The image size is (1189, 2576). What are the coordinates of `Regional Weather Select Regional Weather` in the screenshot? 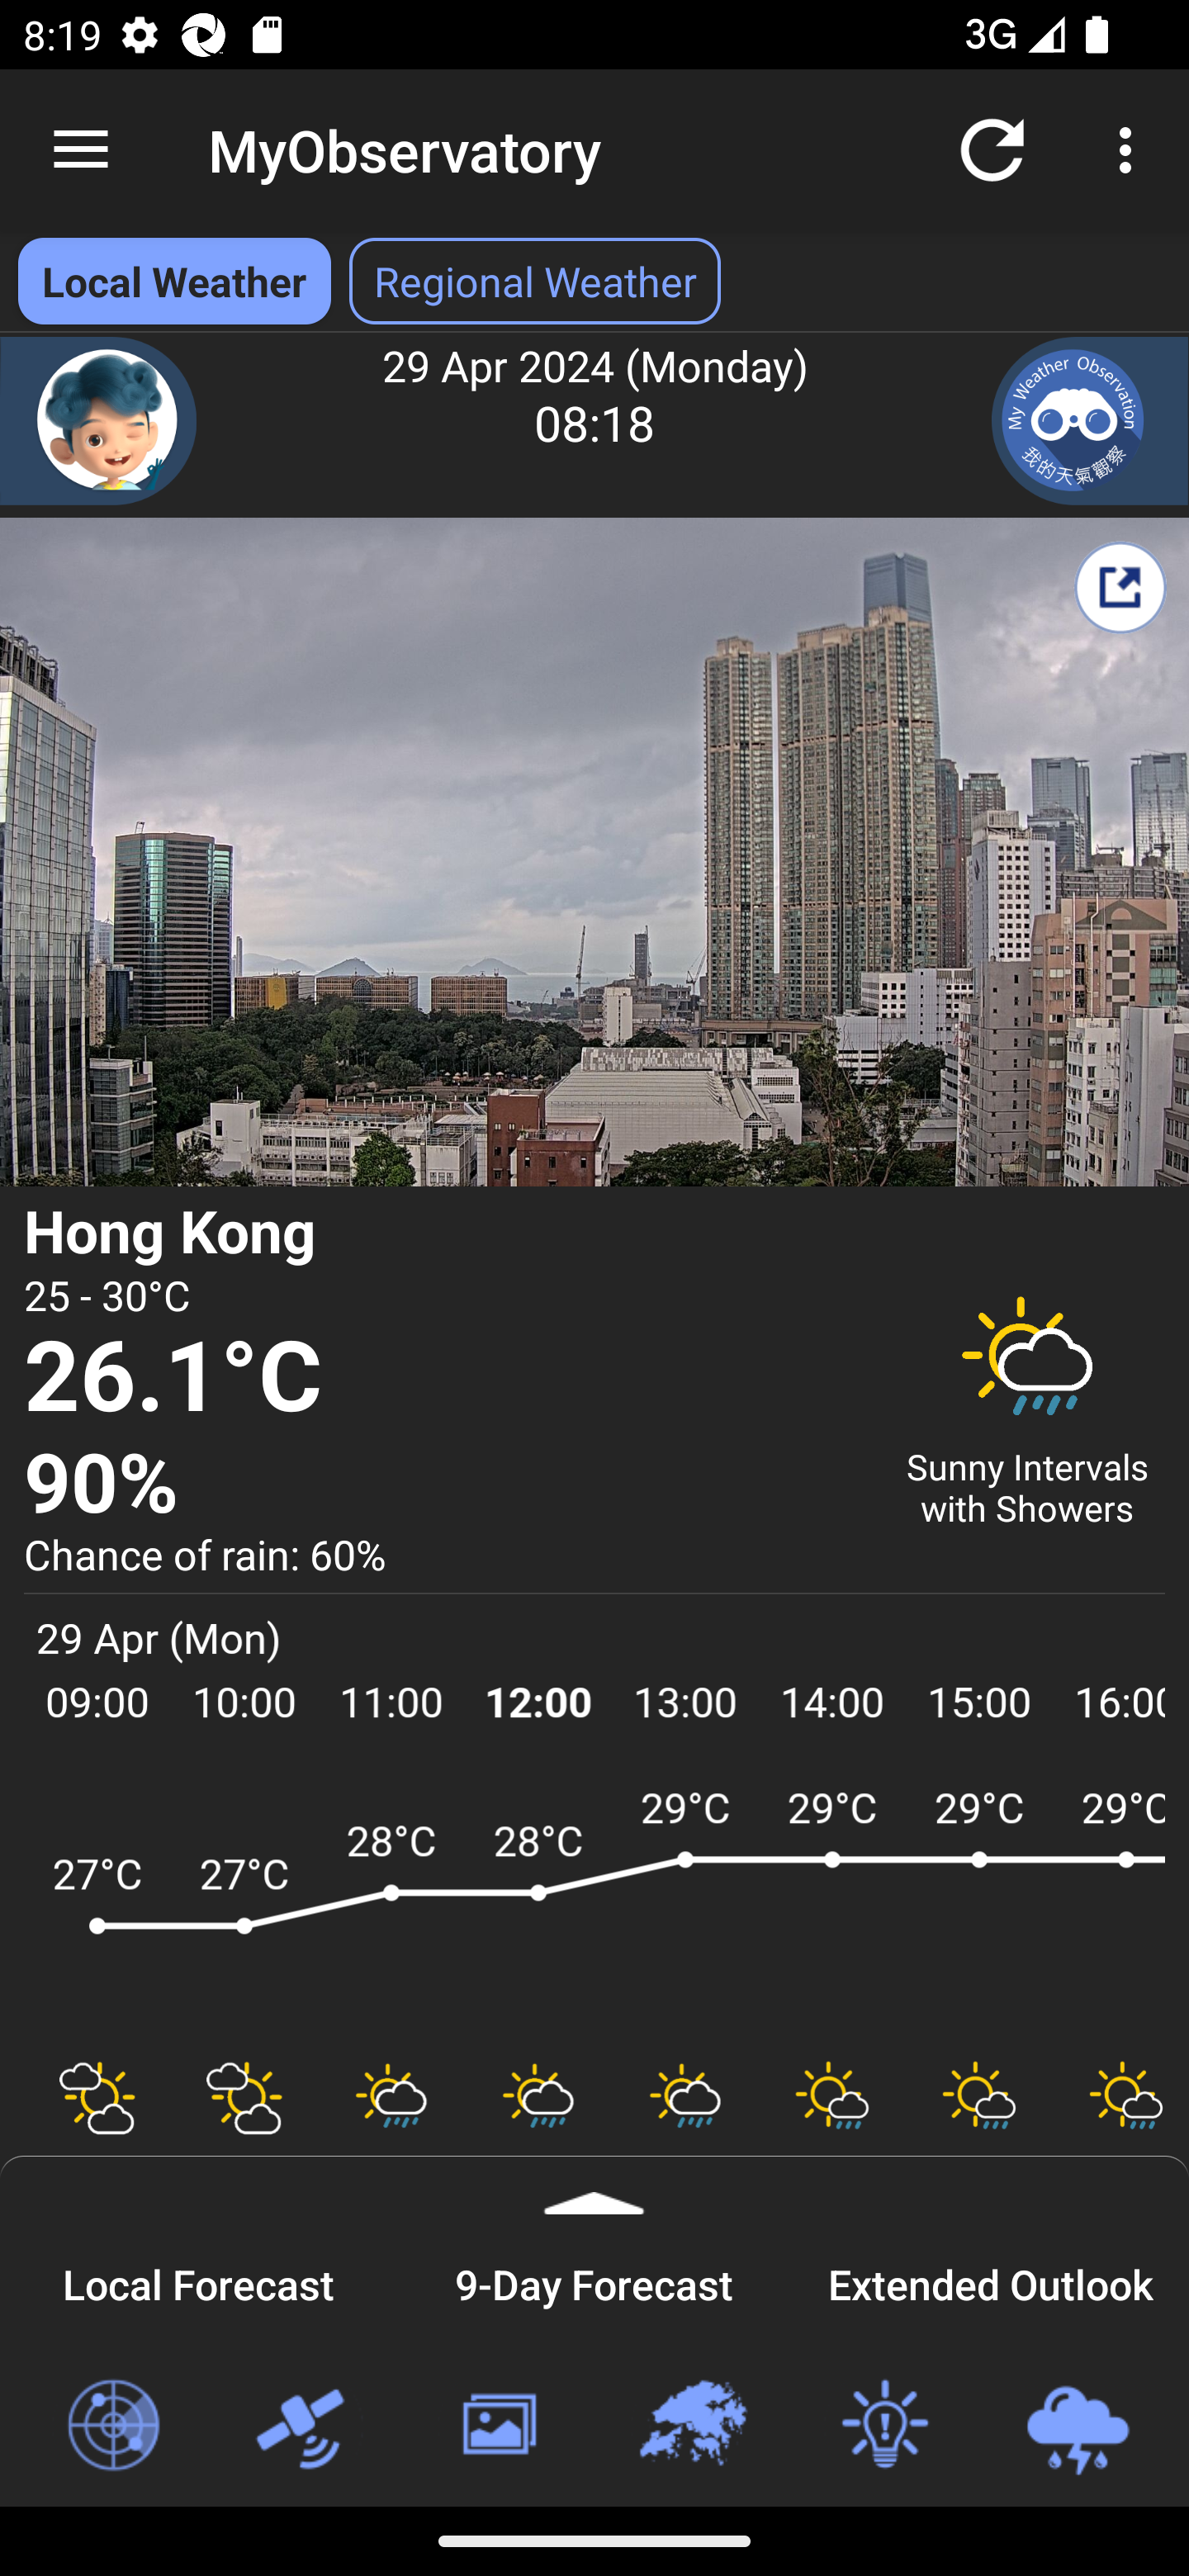 It's located at (535, 281).